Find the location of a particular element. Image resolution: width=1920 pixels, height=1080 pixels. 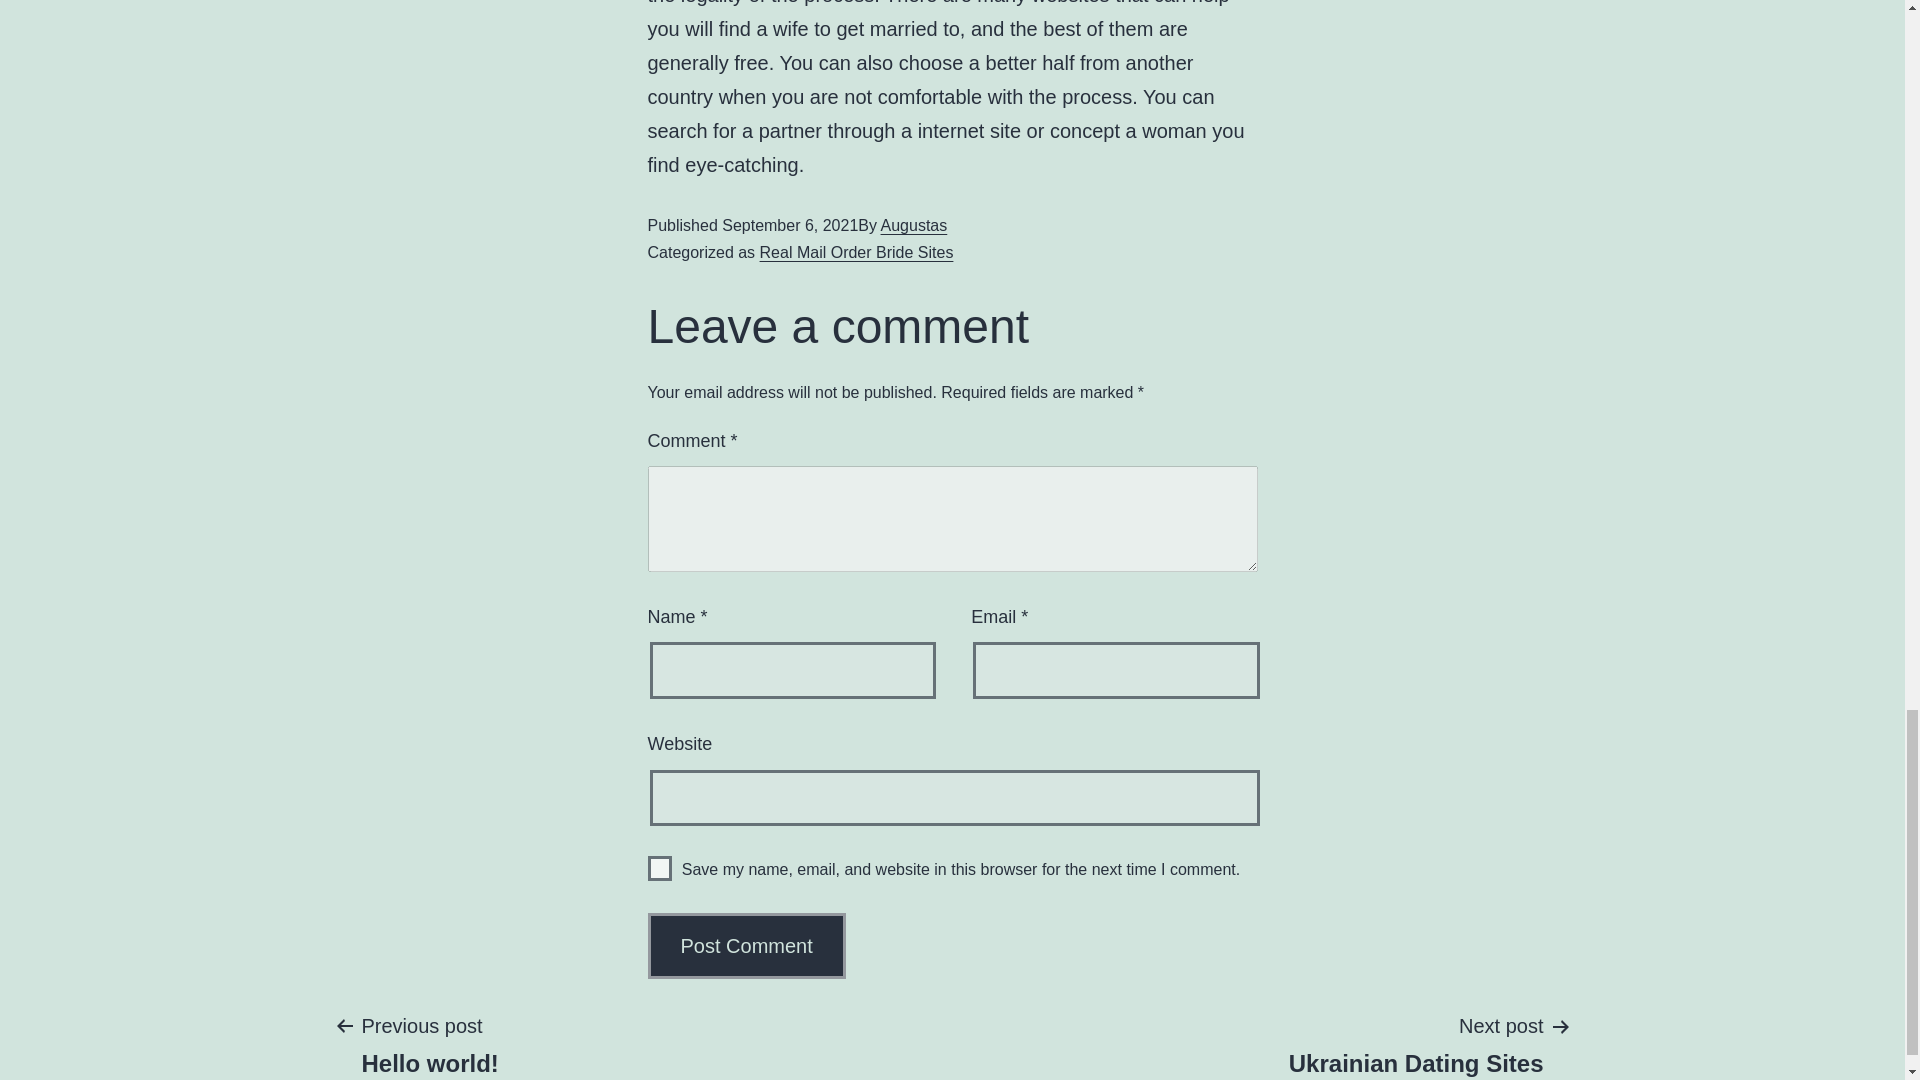

Post Comment is located at coordinates (747, 945).